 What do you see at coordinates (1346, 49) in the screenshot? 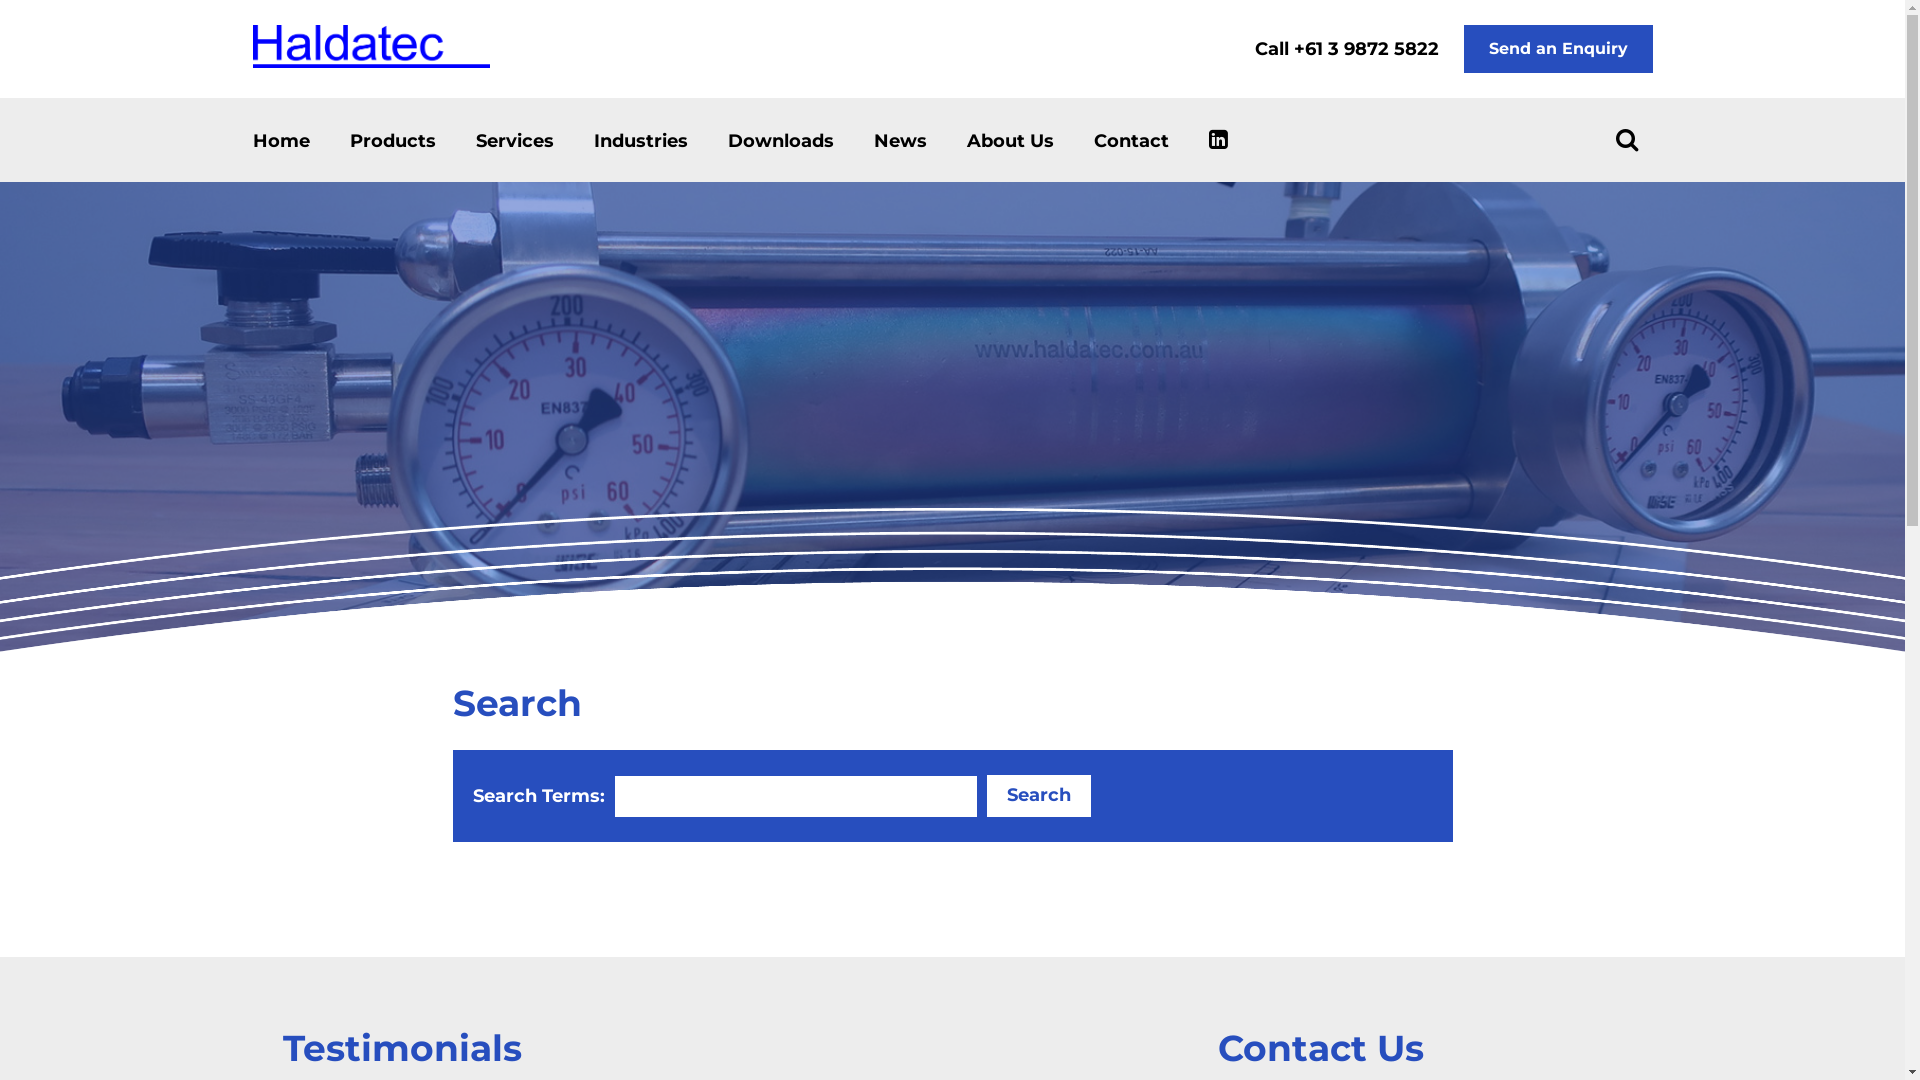
I see `Call +61 3 9872 5822` at bounding box center [1346, 49].